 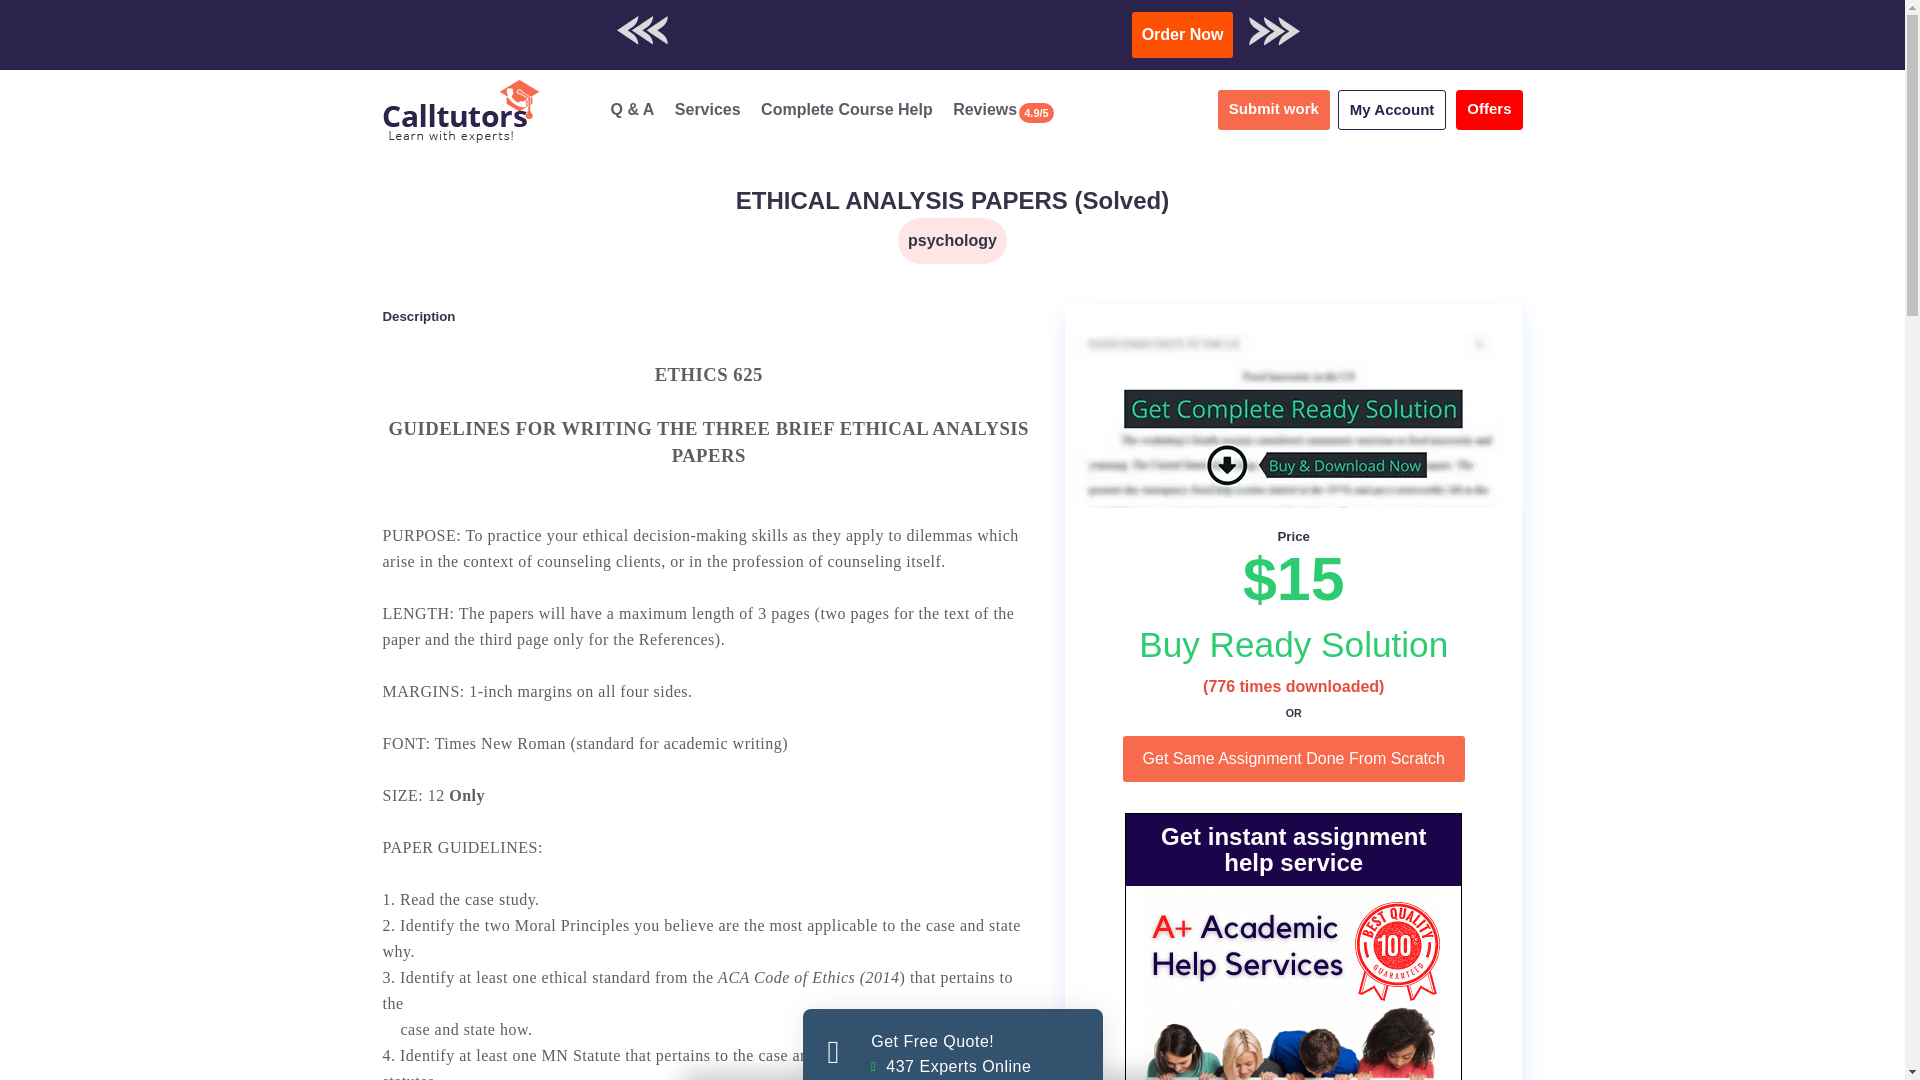 What do you see at coordinates (1294, 644) in the screenshot?
I see `Get Same Assignment Done From Scratch` at bounding box center [1294, 644].